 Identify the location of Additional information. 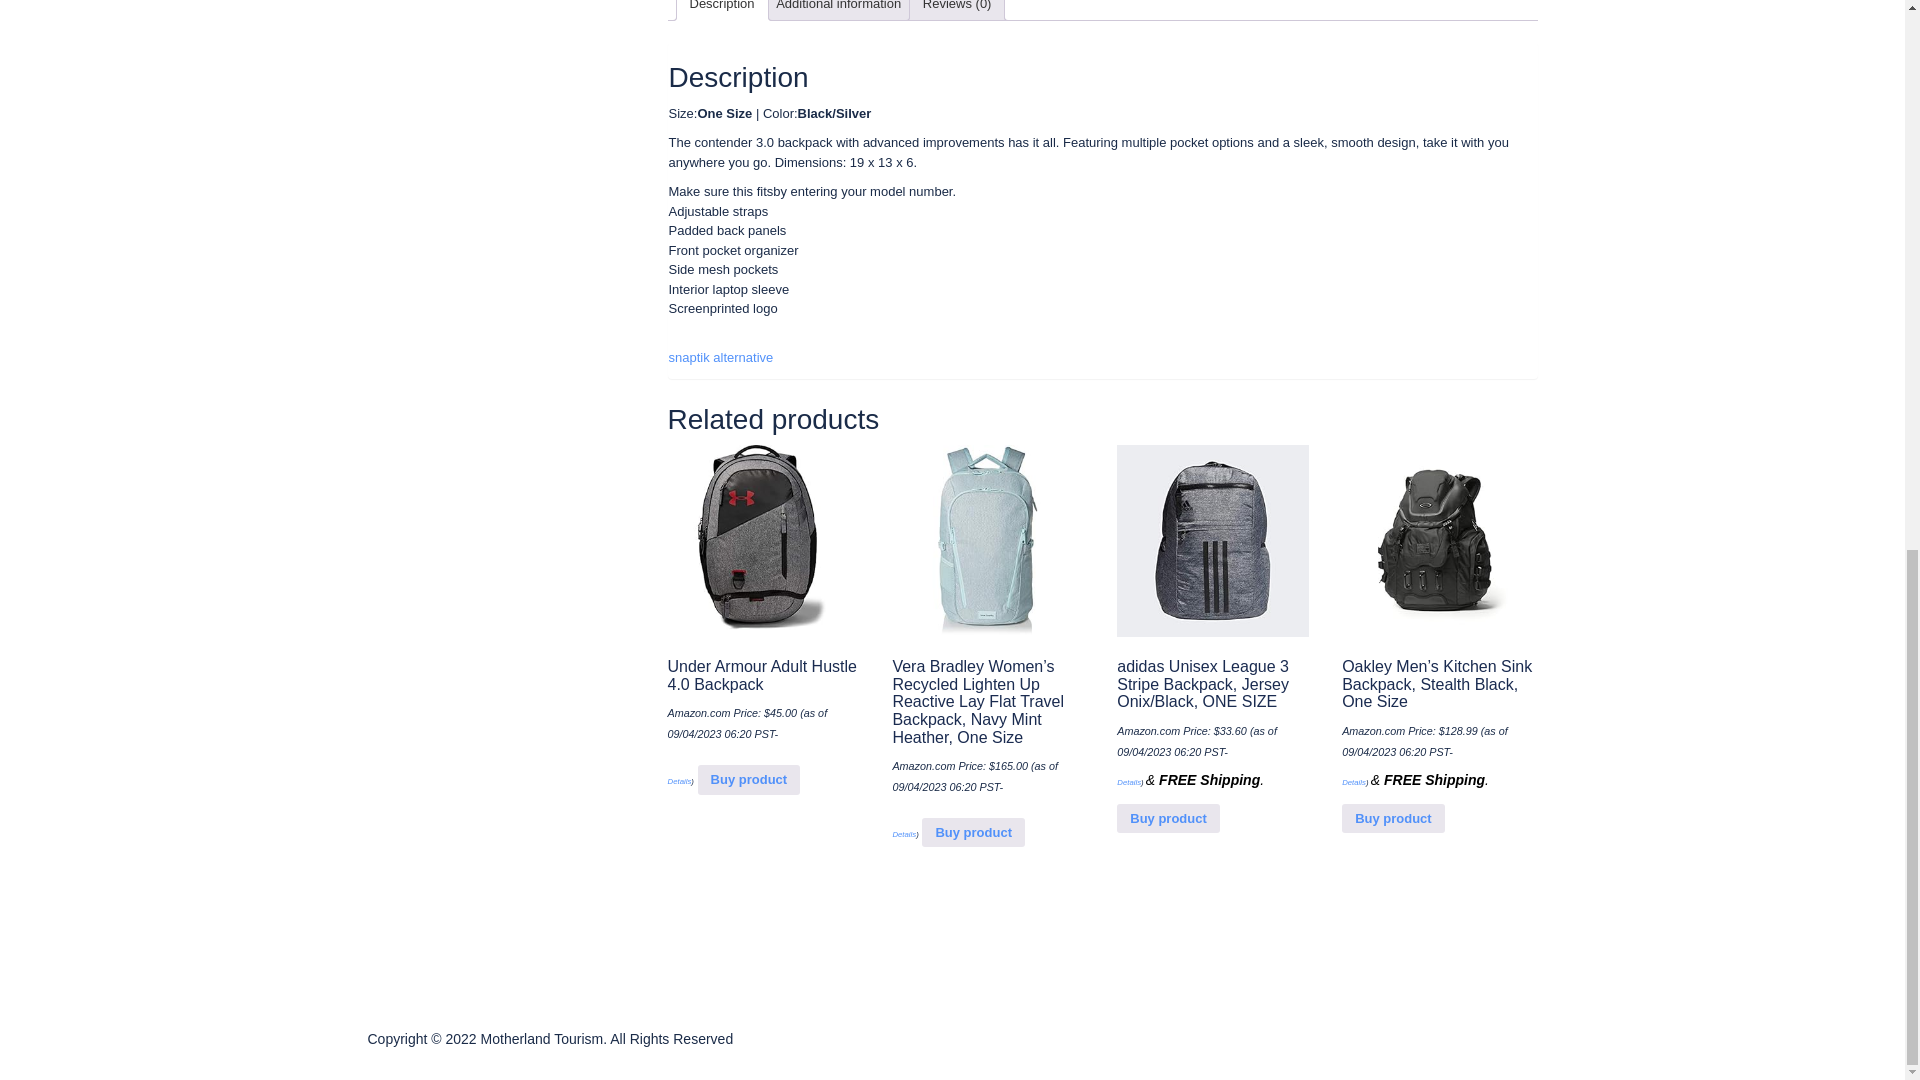
(838, 10).